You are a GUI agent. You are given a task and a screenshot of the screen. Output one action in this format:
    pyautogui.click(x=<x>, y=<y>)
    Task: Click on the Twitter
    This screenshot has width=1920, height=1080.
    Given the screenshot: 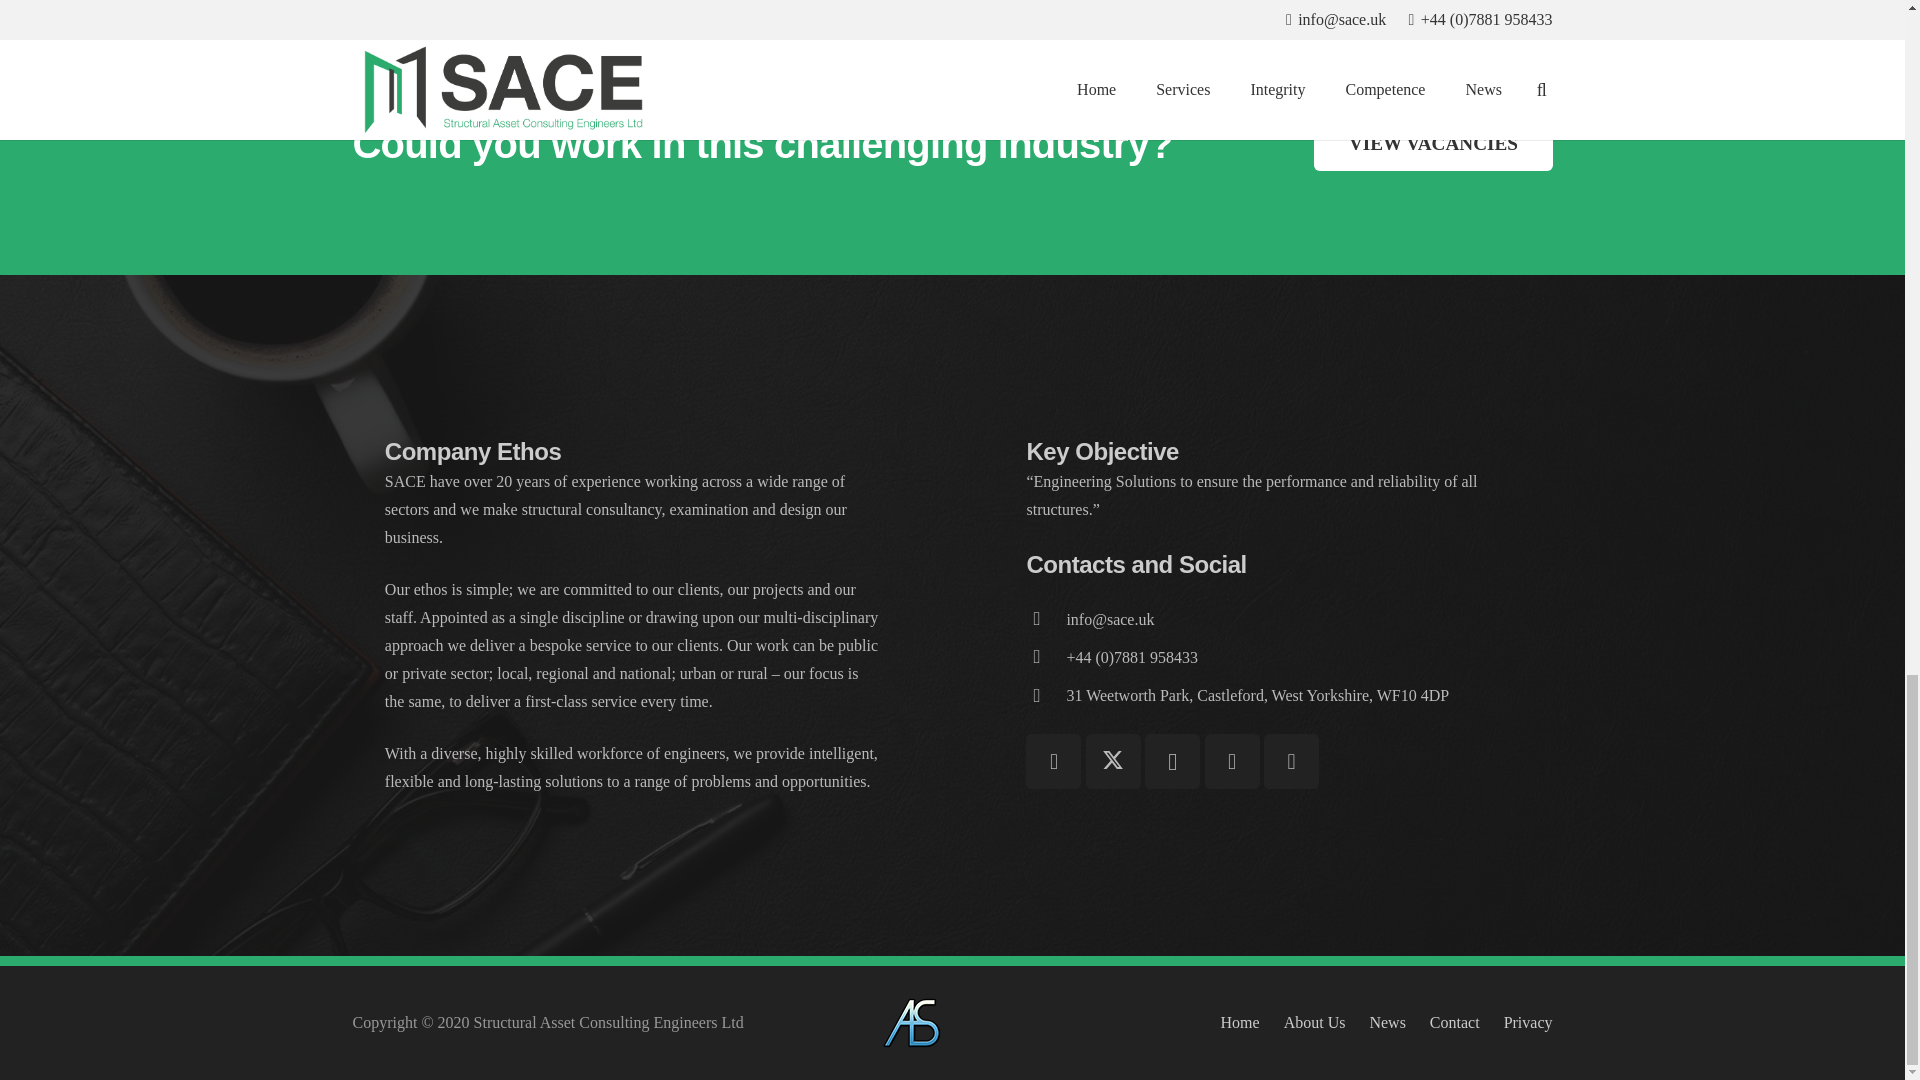 What is the action you would take?
    pyautogui.click(x=1113, y=762)
    